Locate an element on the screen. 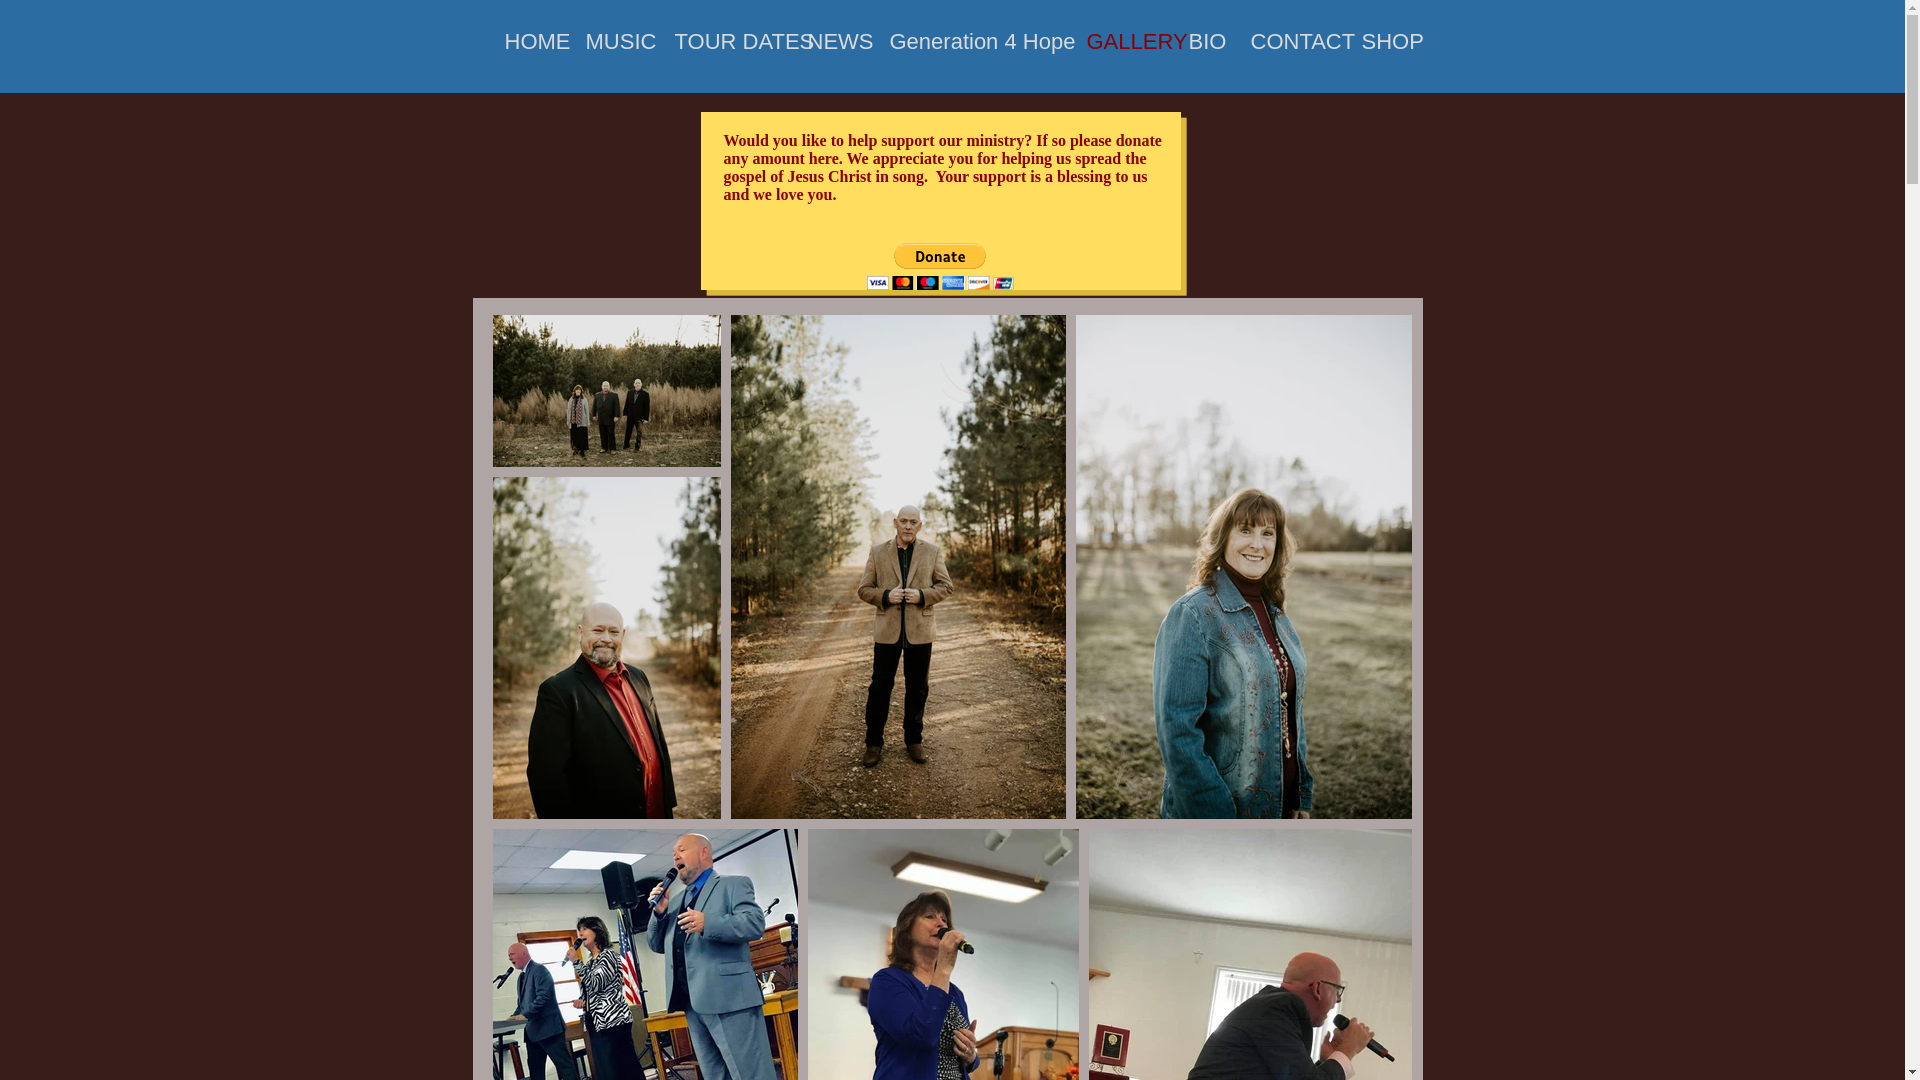 The height and width of the screenshot is (1080, 1920). MUSIC is located at coordinates (614, 41).